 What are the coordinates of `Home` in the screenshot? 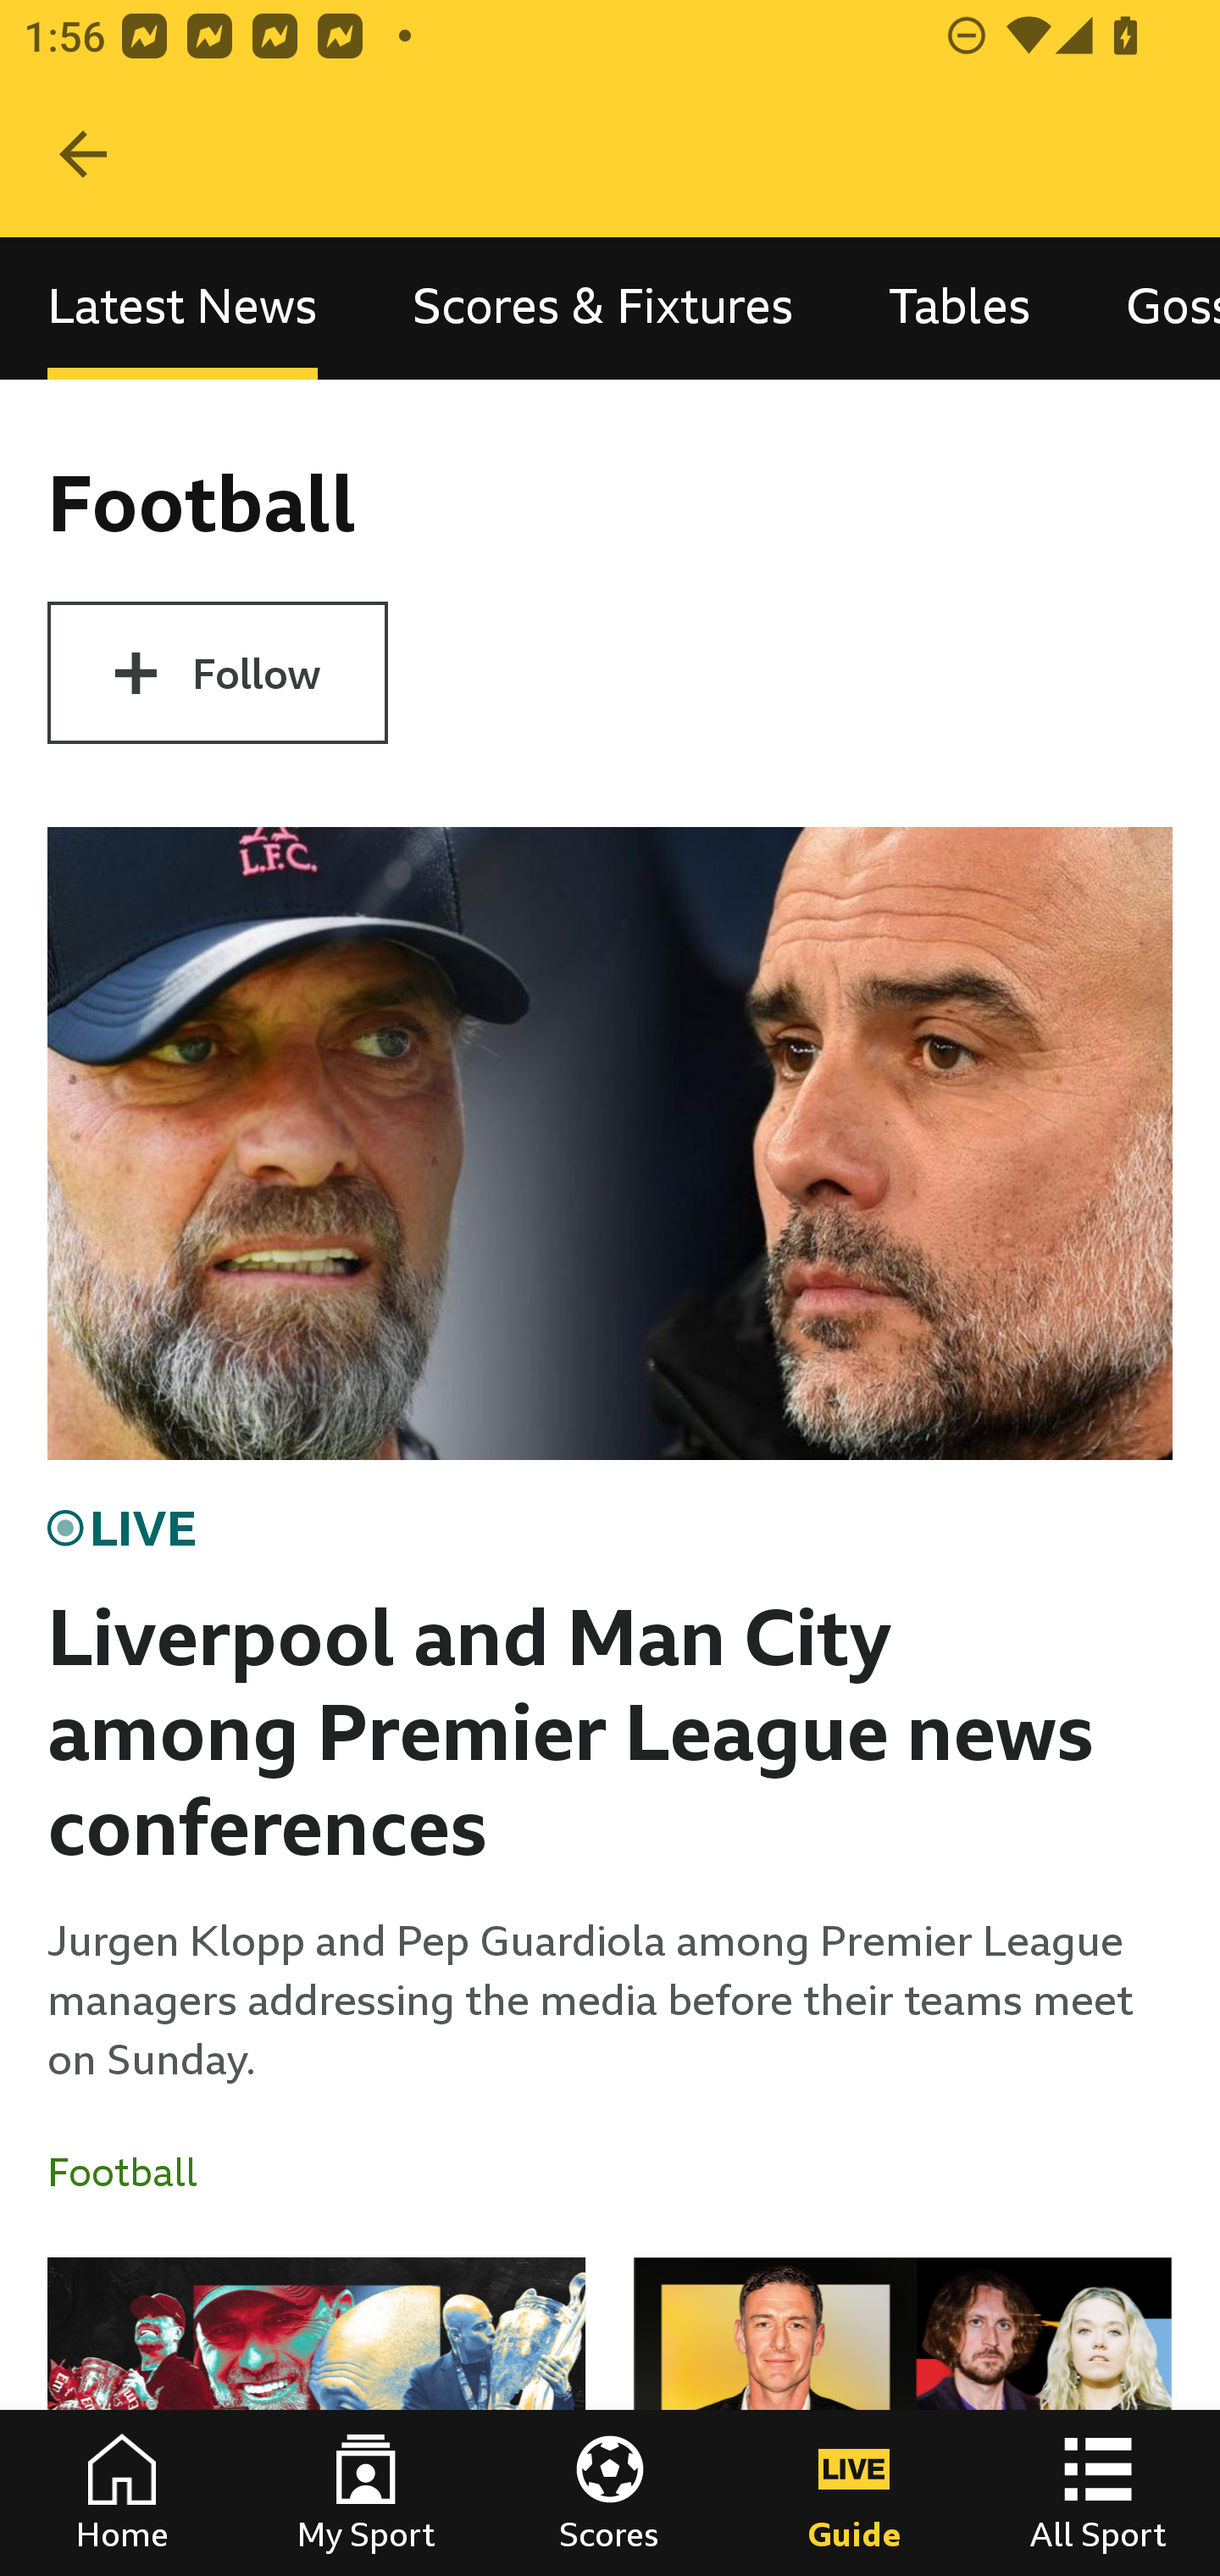 It's located at (122, 2493).